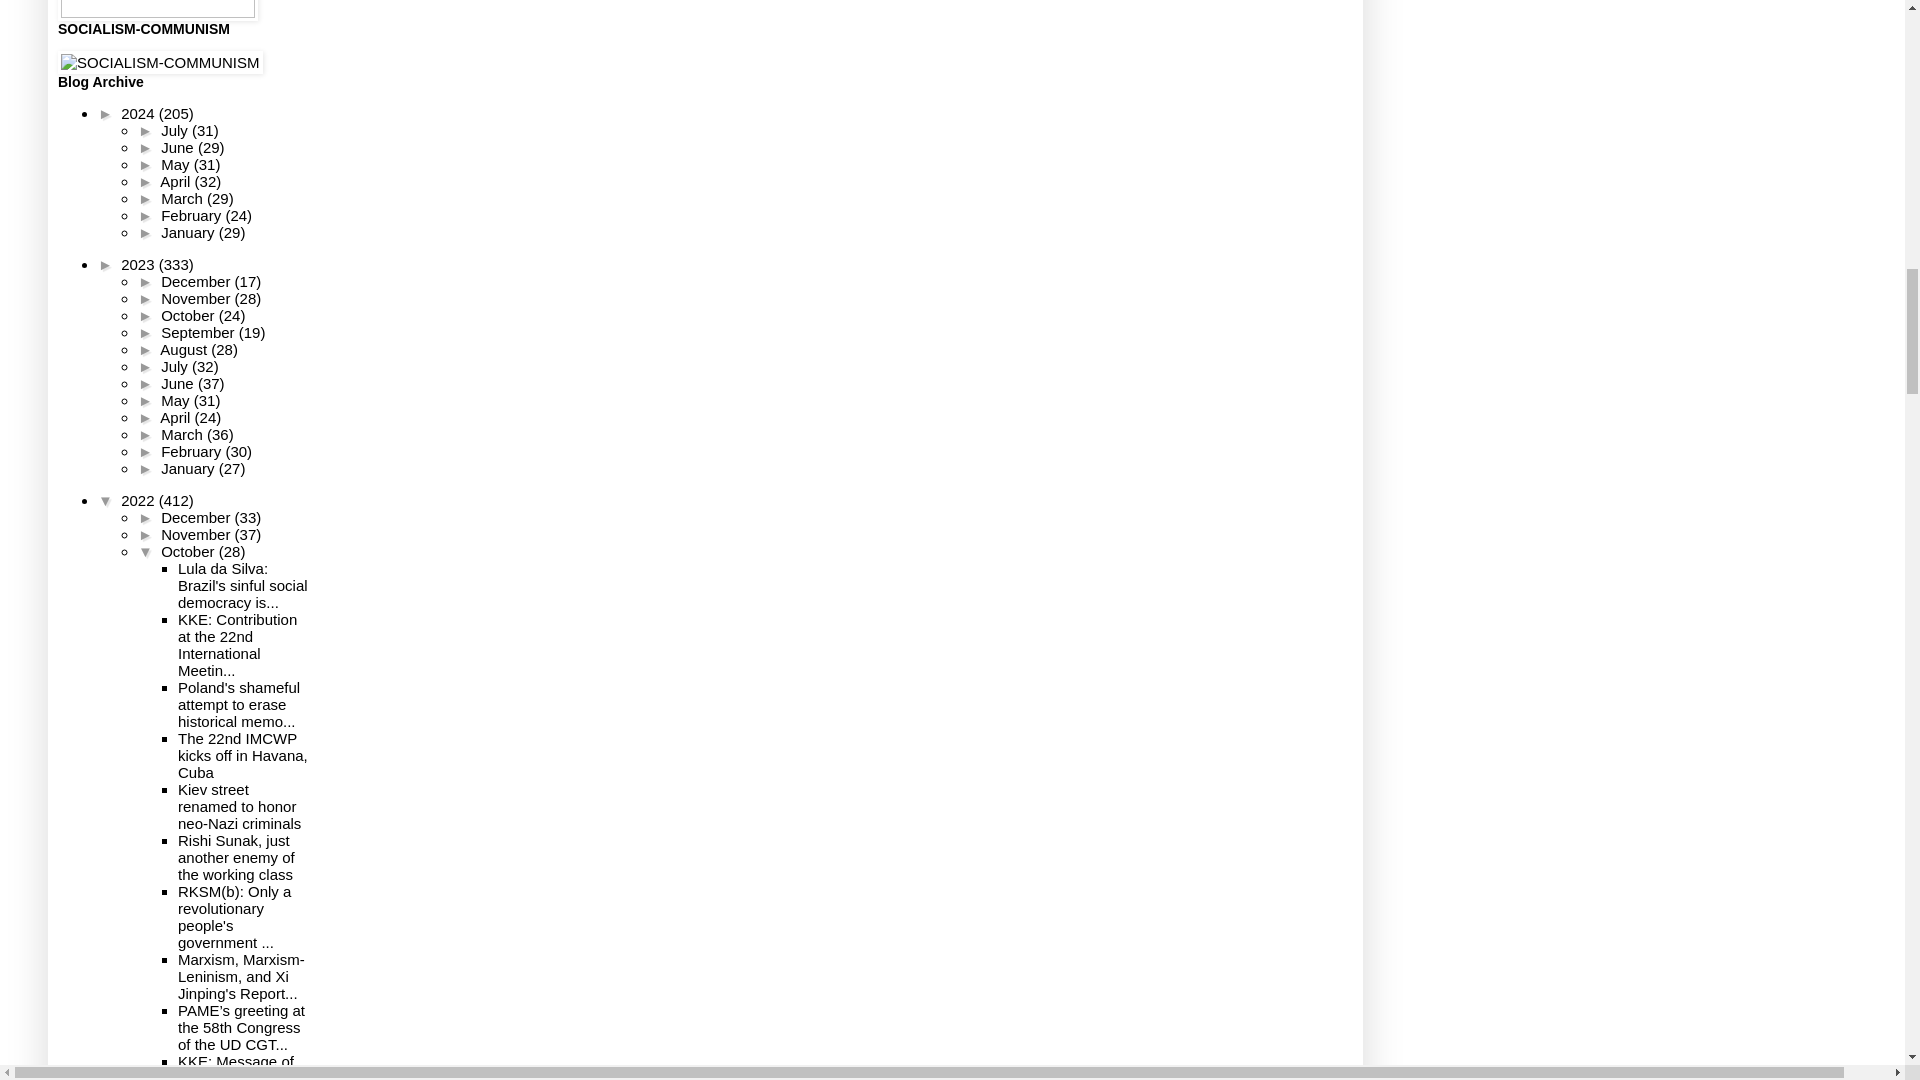  What do you see at coordinates (140, 113) in the screenshot?
I see `2024` at bounding box center [140, 113].